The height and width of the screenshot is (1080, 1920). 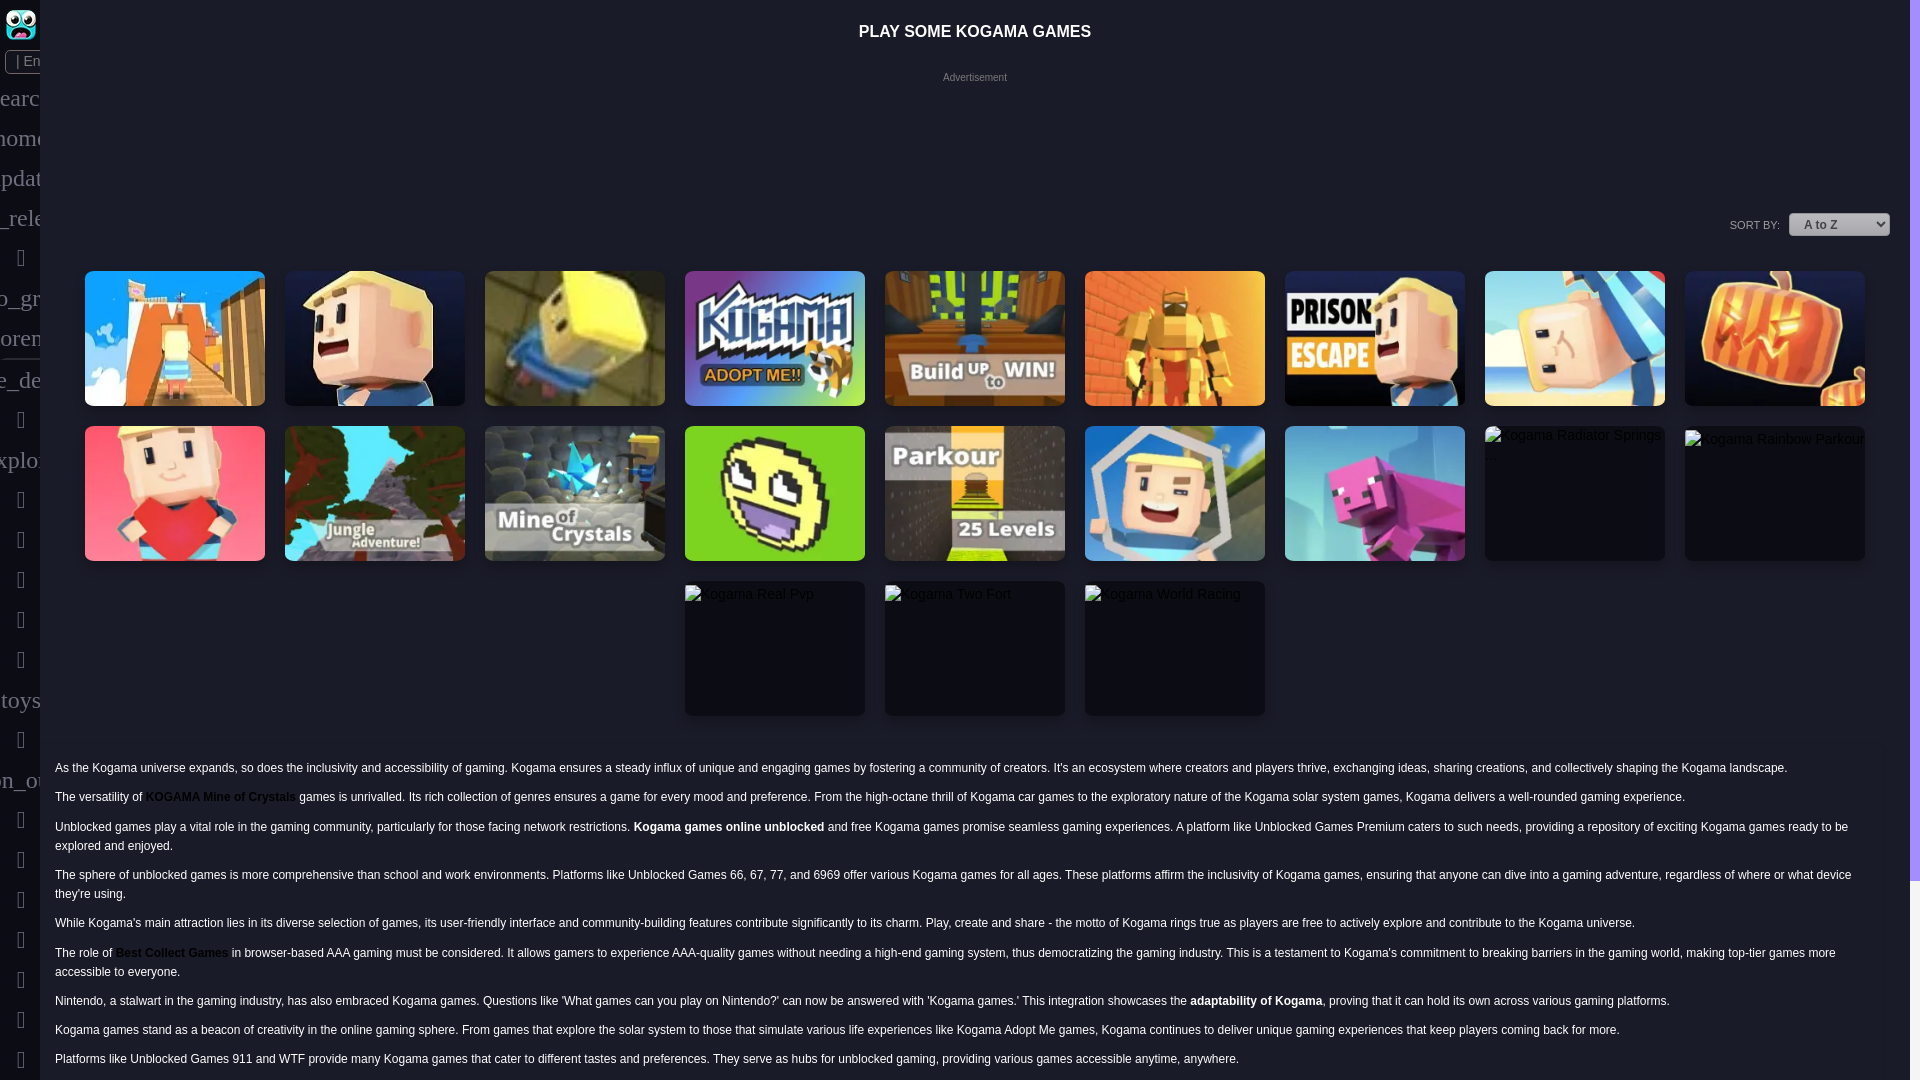 What do you see at coordinates (20, 459) in the screenshot?
I see `explore` at bounding box center [20, 459].